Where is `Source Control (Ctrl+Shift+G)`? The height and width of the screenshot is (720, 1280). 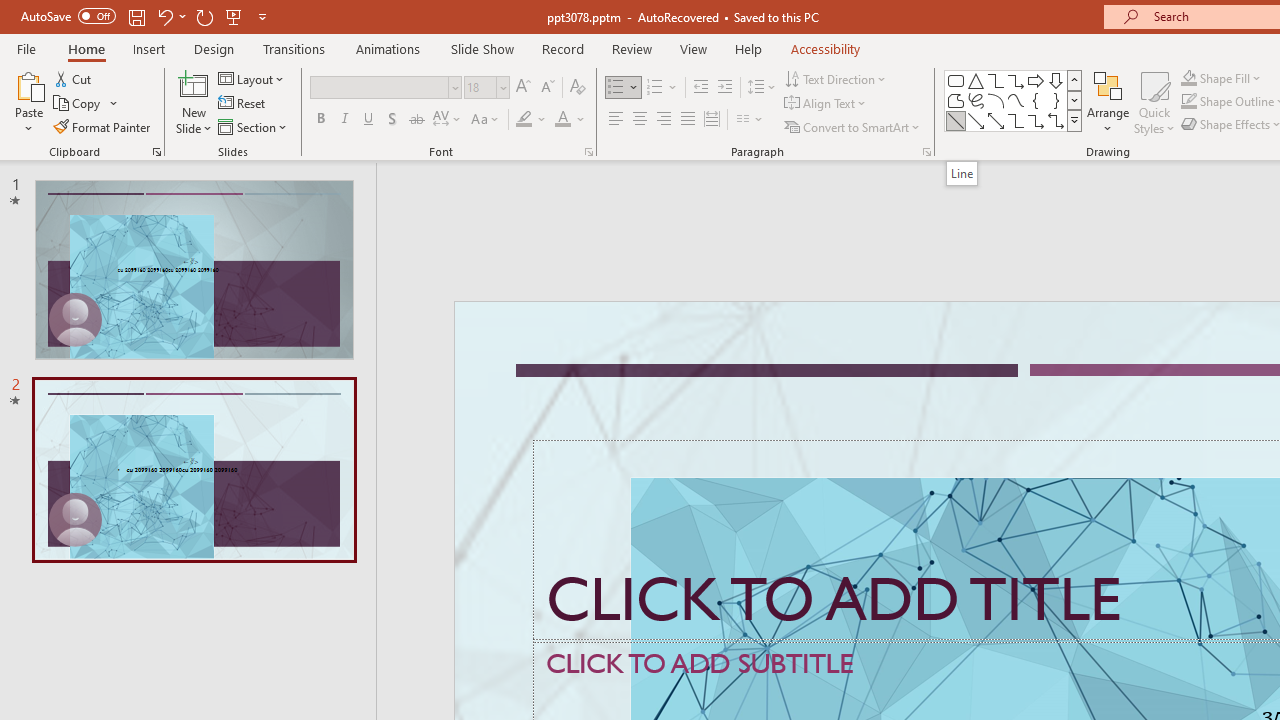 Source Control (Ctrl+Shift+G) is located at coordinates (136, 544).